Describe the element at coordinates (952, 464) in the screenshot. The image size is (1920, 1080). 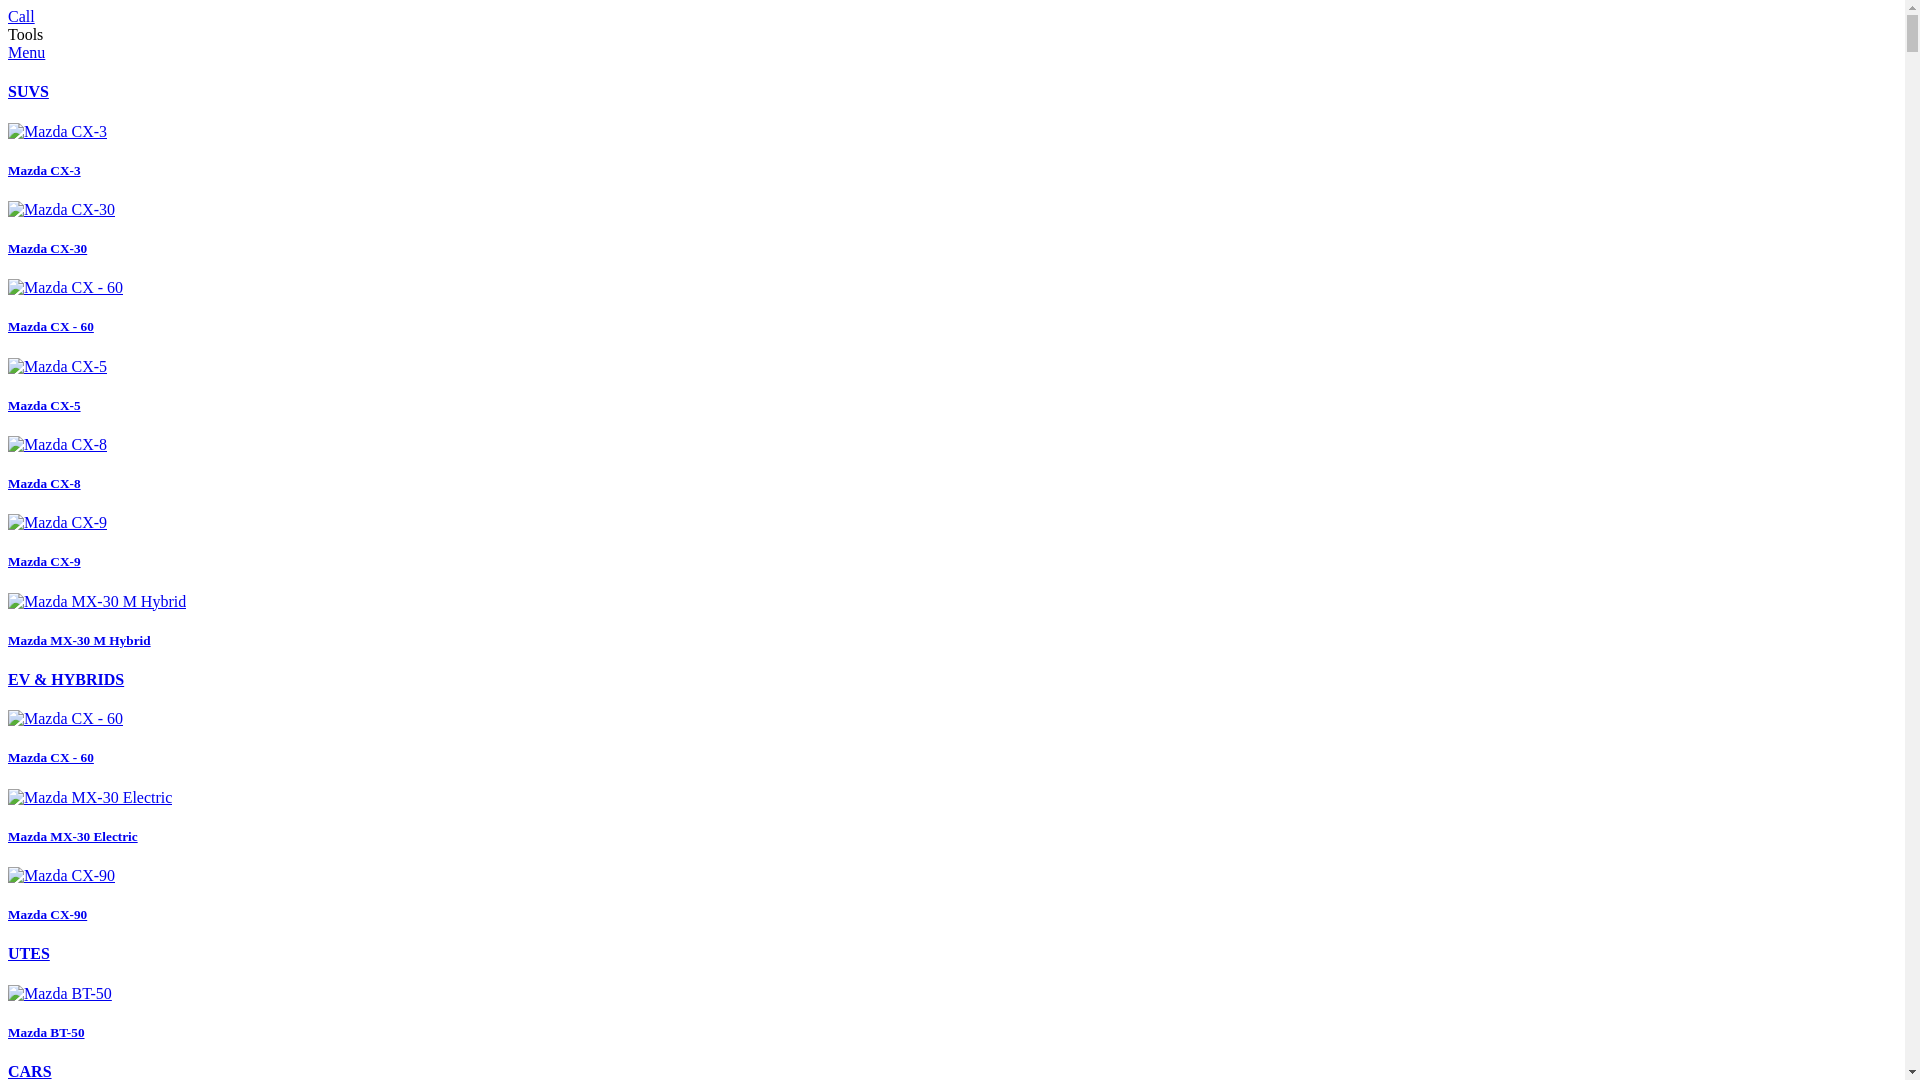
I see `Mazda CX-8` at that location.